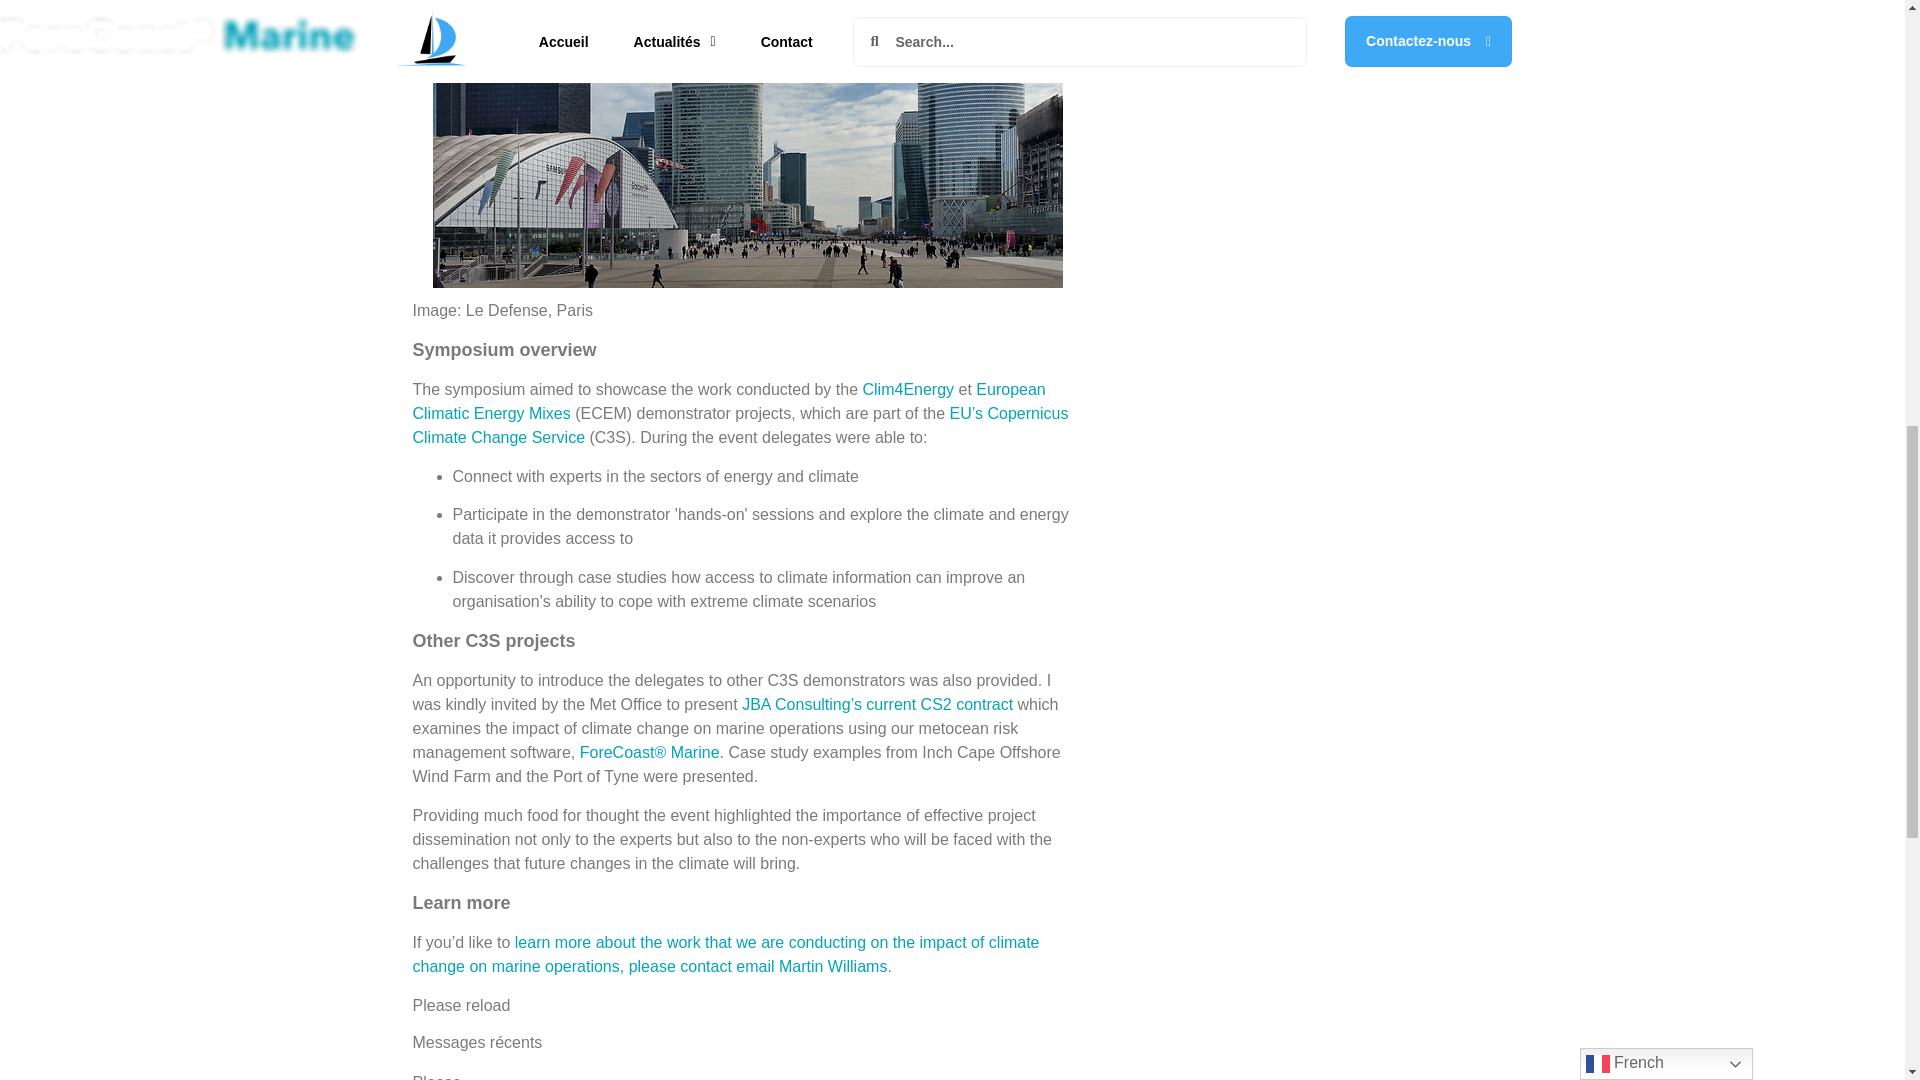 The height and width of the screenshot is (1080, 1920). What do you see at coordinates (746, 144) in the screenshot?
I see `Le Defense, Paris` at bounding box center [746, 144].